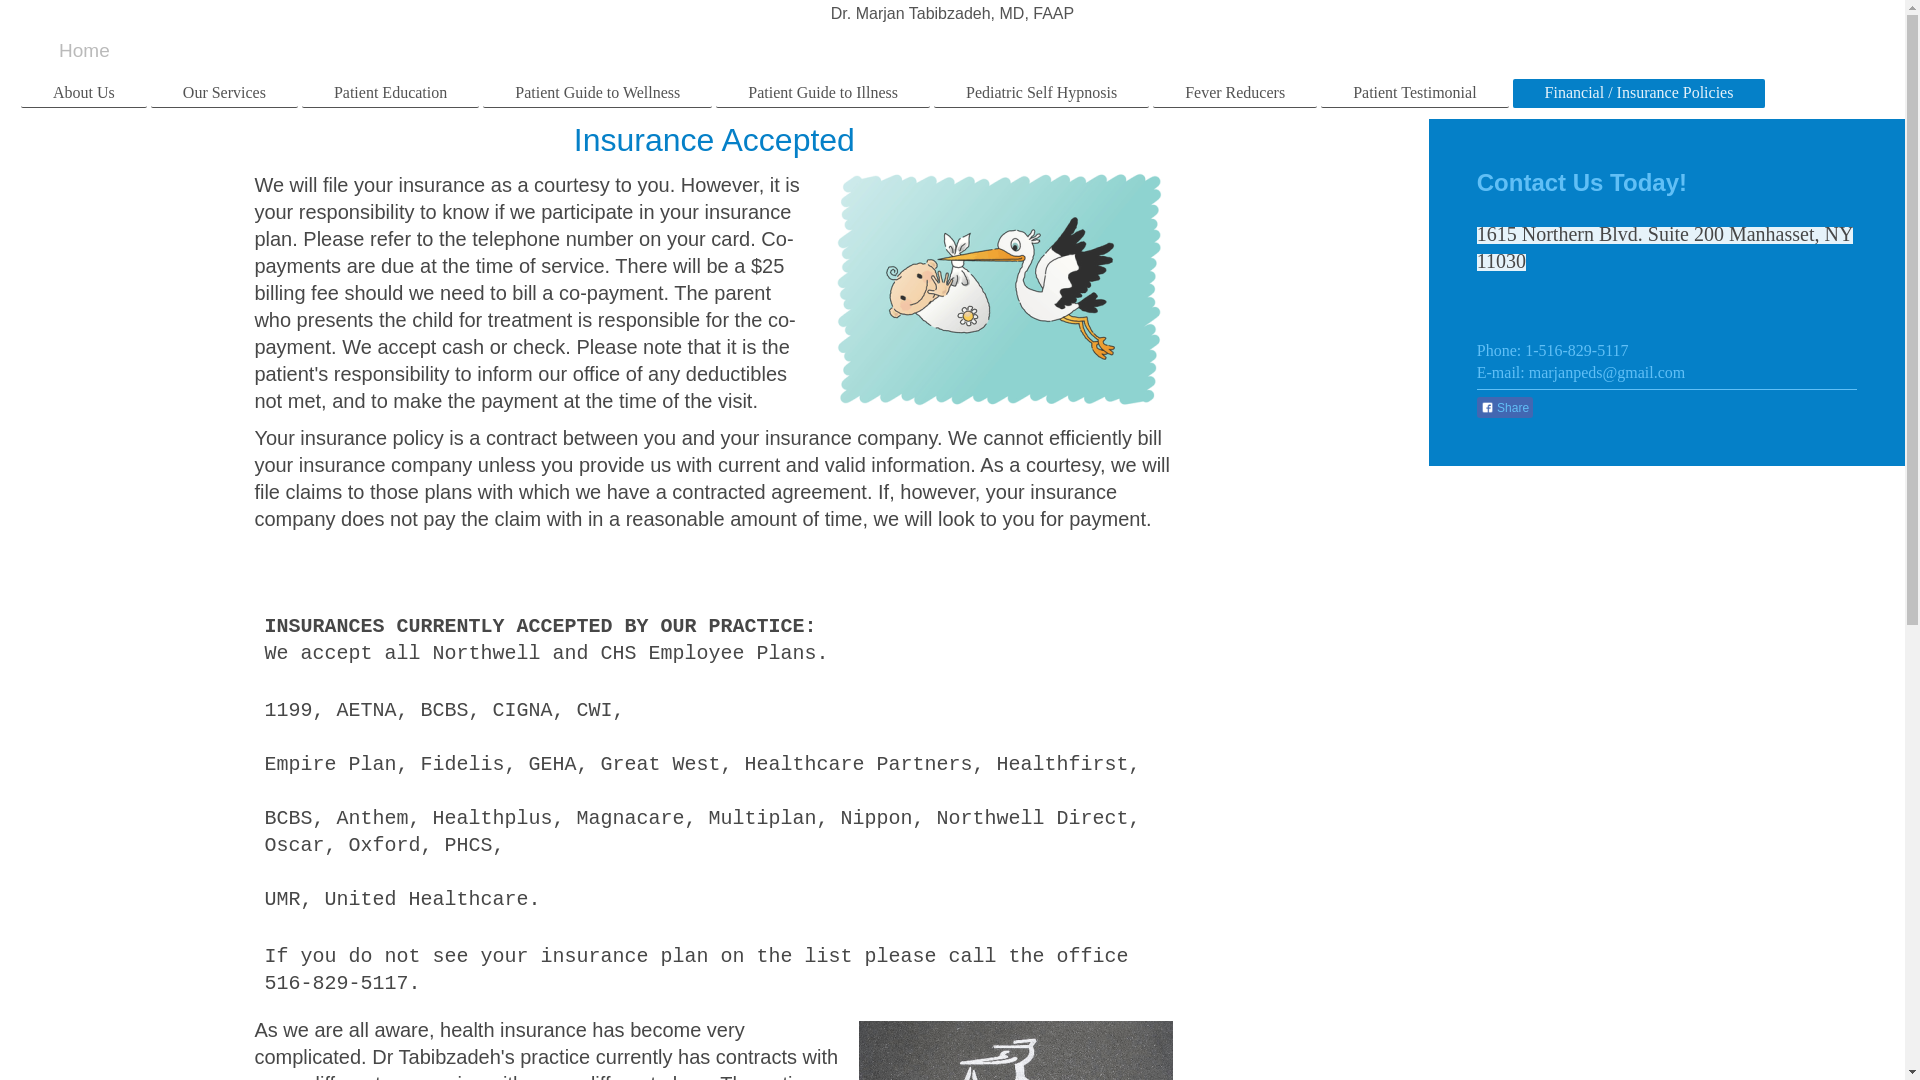 This screenshot has width=1920, height=1080. I want to click on Patient Guide to Illness, so click(822, 93).